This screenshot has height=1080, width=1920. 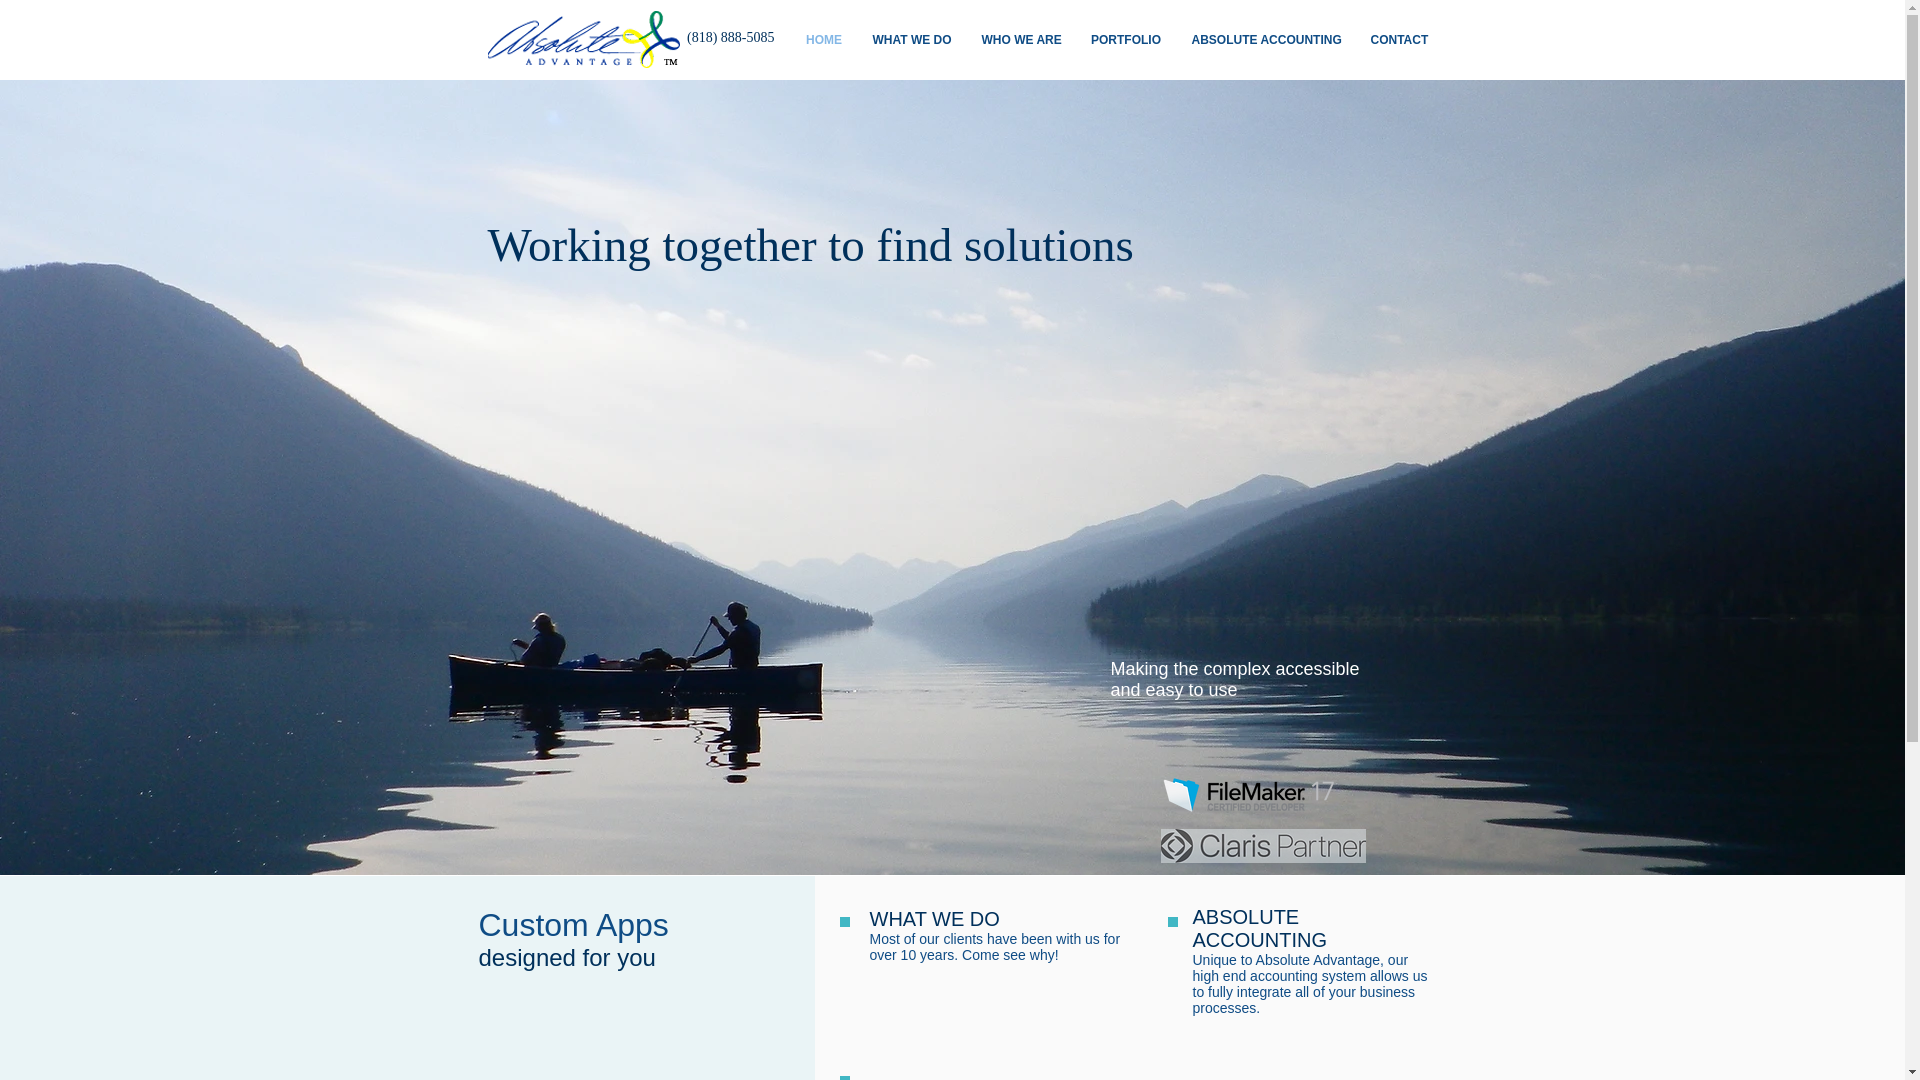 I want to click on WHAT WE DO, so click(x=934, y=918).